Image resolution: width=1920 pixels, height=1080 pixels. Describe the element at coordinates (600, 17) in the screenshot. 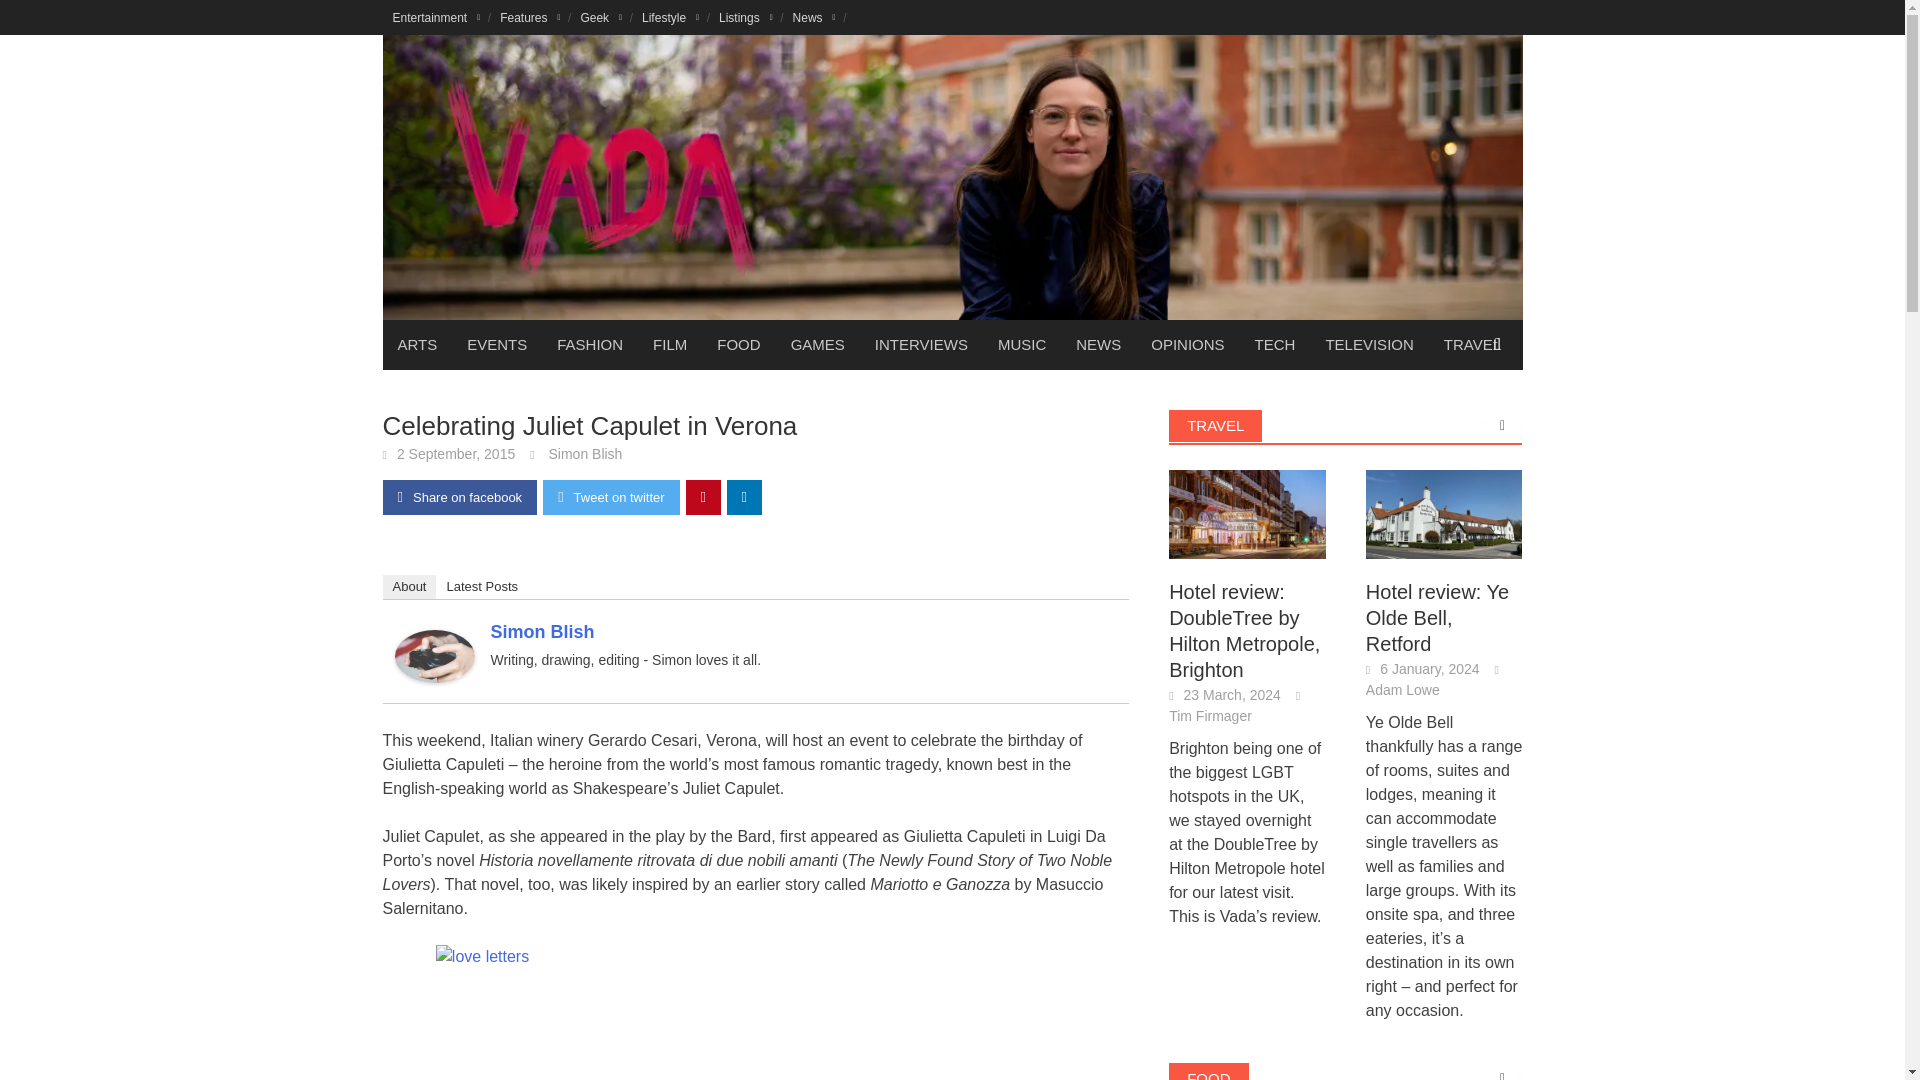

I see `Geek` at that location.